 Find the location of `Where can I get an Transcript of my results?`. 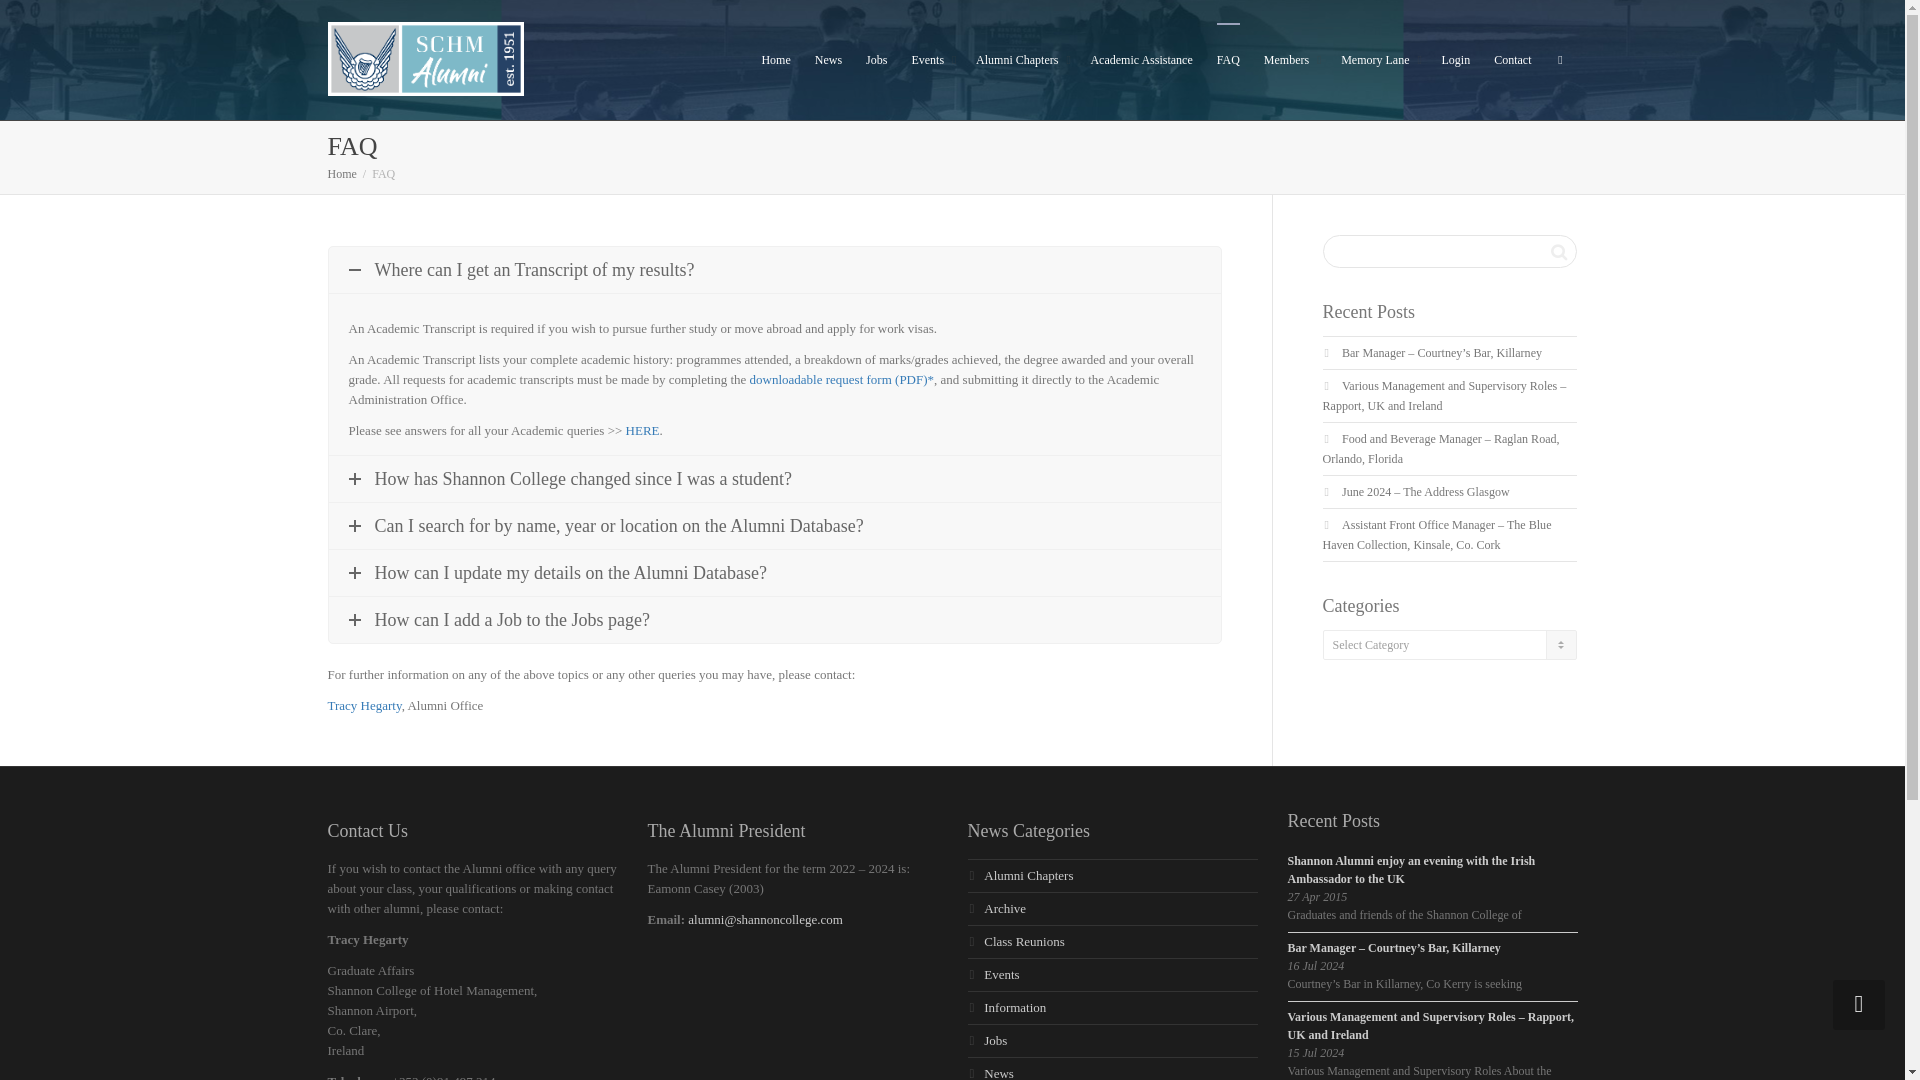

Where can I get an Transcript of my results? is located at coordinates (774, 270).